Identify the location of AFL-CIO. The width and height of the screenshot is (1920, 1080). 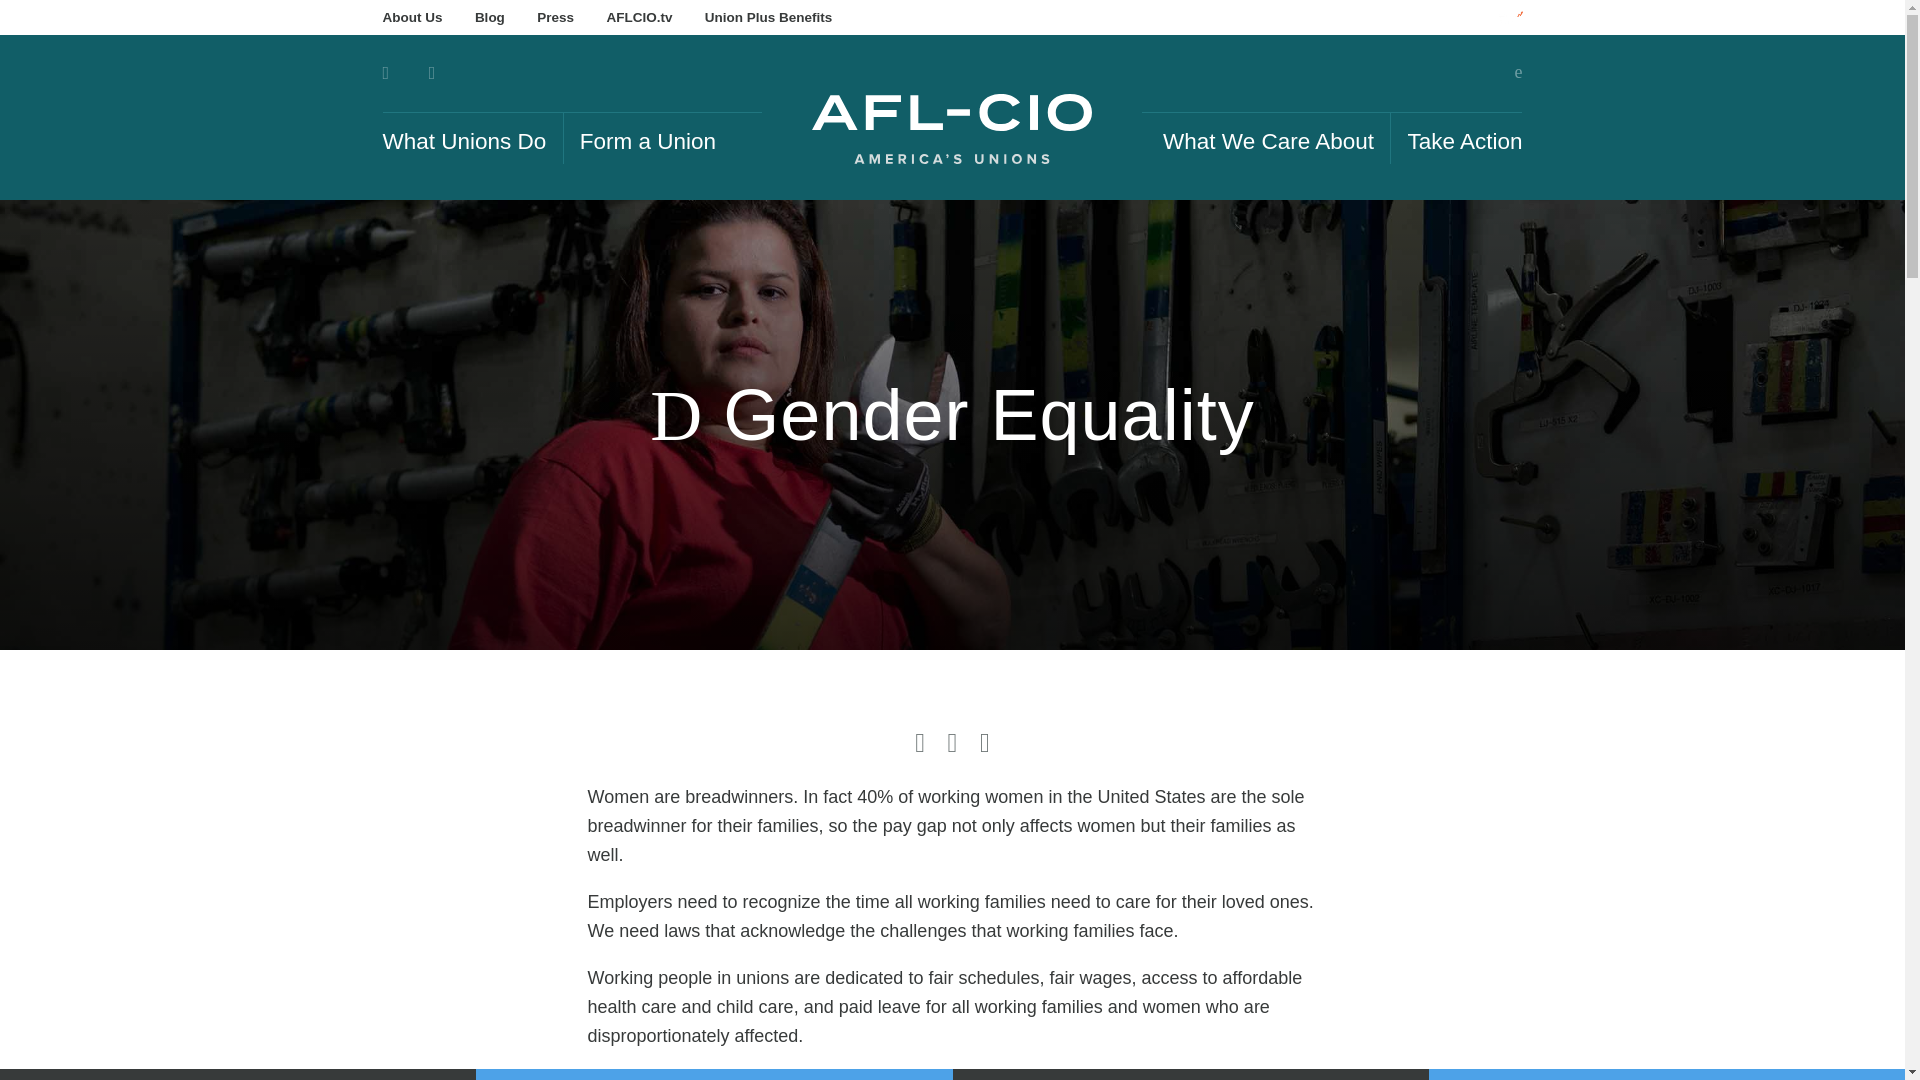
(952, 128).